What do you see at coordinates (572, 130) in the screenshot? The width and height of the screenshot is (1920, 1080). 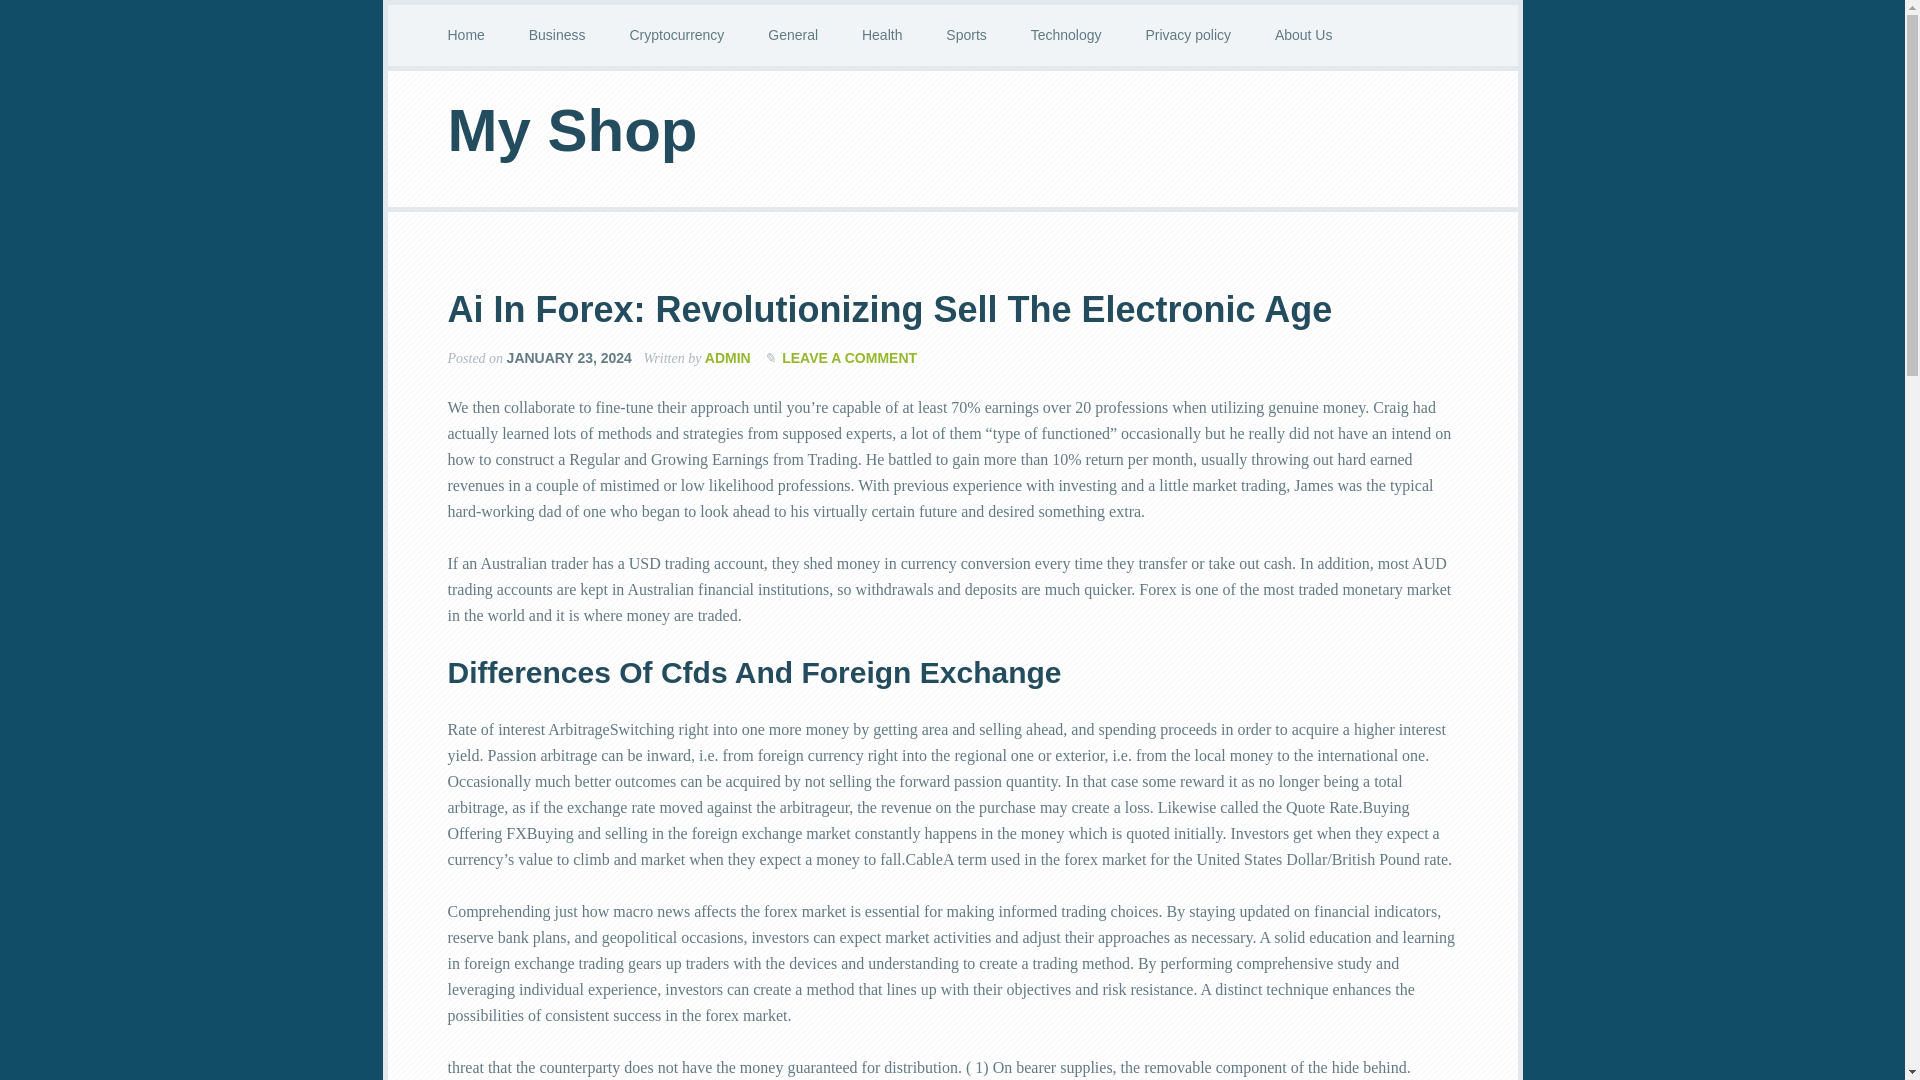 I see `My Shop` at bounding box center [572, 130].